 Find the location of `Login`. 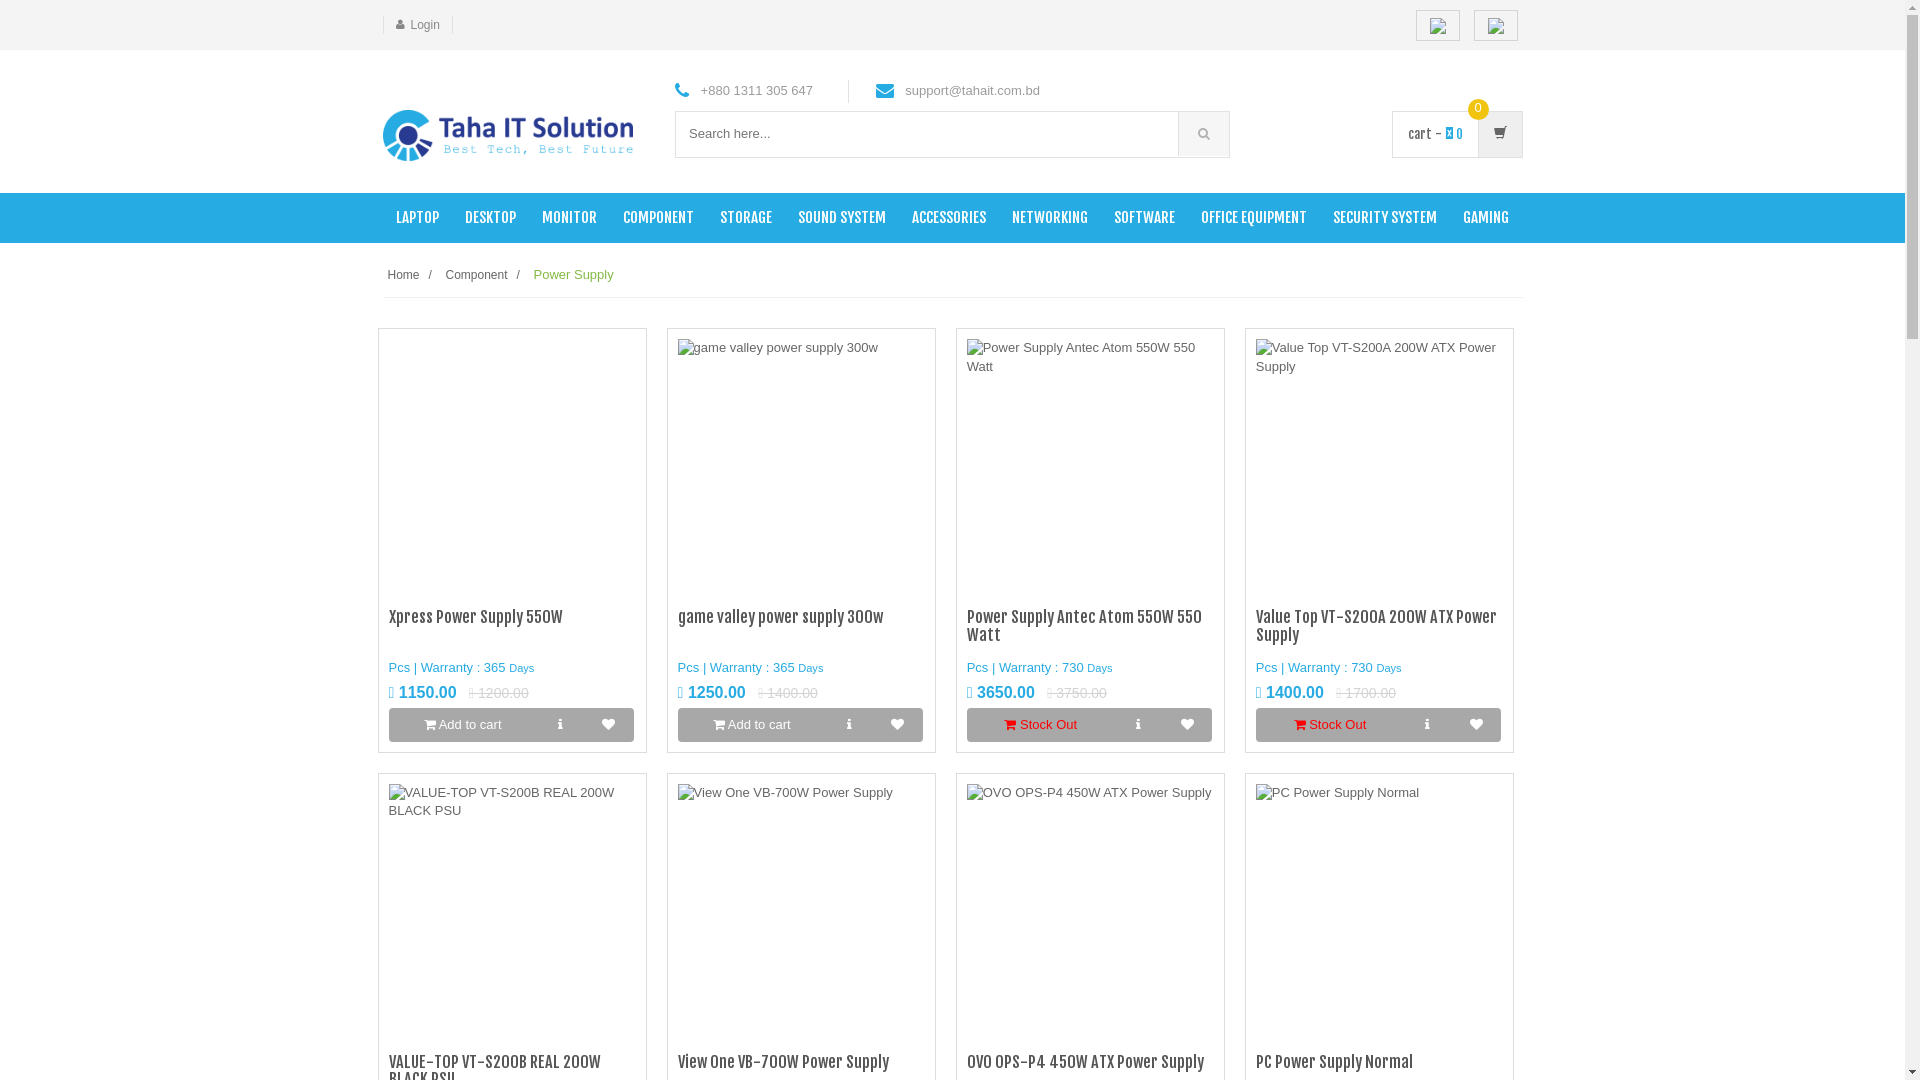

Login is located at coordinates (424, 25).